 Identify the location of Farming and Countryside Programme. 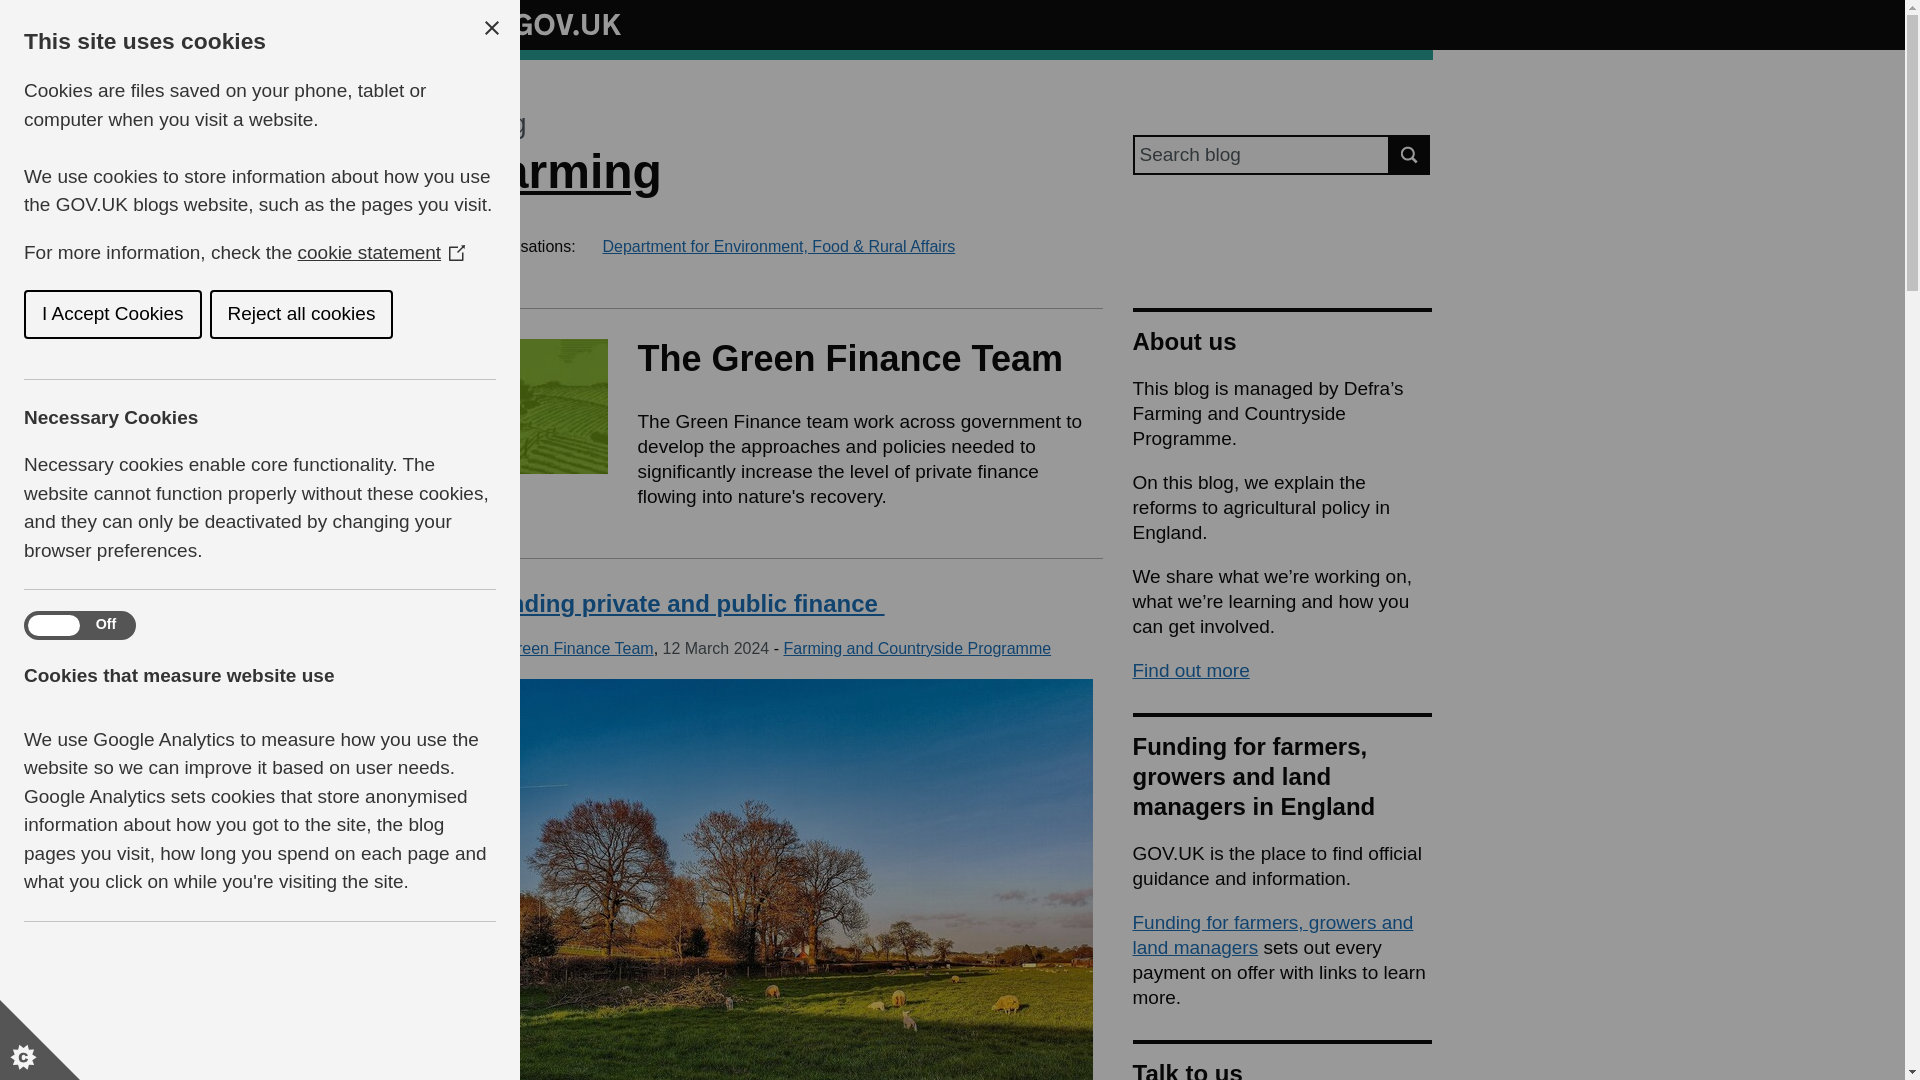
(916, 648).